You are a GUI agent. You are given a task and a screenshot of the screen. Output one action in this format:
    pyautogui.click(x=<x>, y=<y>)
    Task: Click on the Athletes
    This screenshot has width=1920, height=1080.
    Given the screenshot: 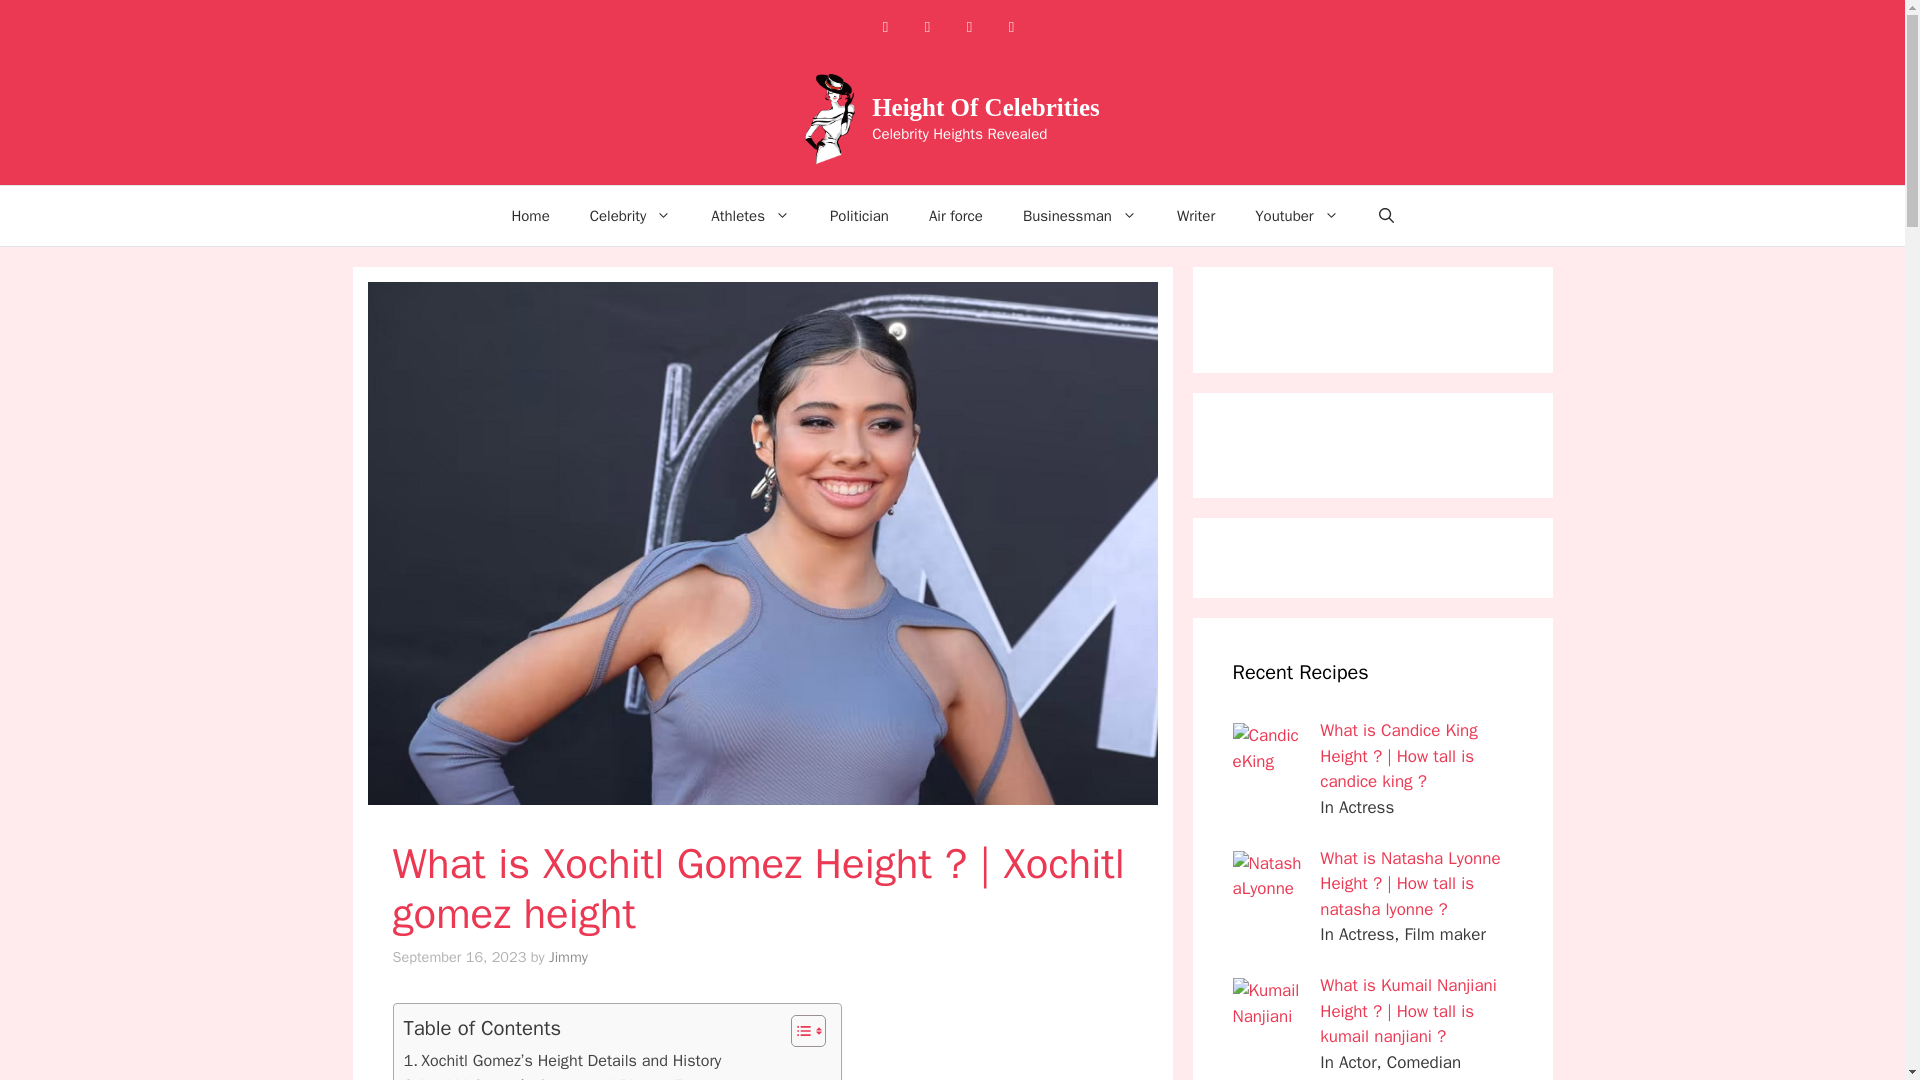 What is the action you would take?
    pyautogui.click(x=750, y=216)
    